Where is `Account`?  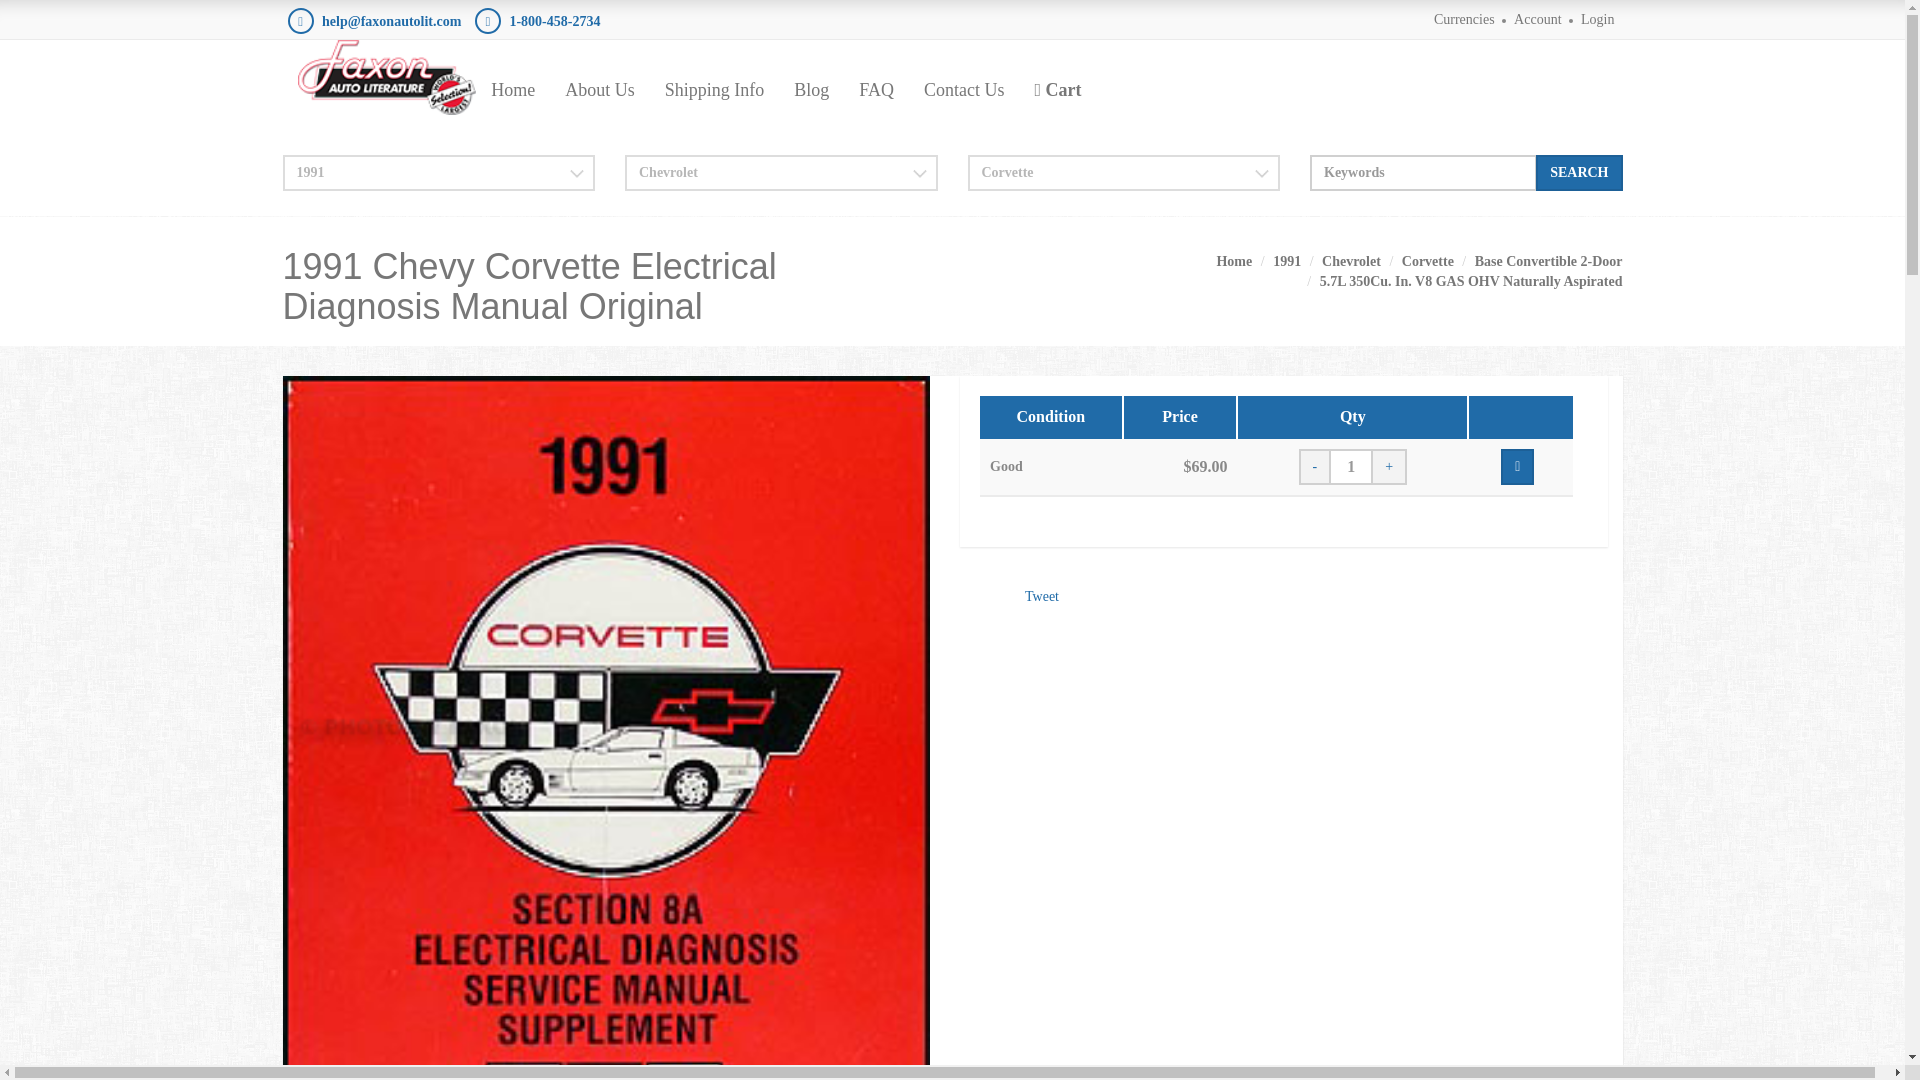 Account is located at coordinates (1537, 19).